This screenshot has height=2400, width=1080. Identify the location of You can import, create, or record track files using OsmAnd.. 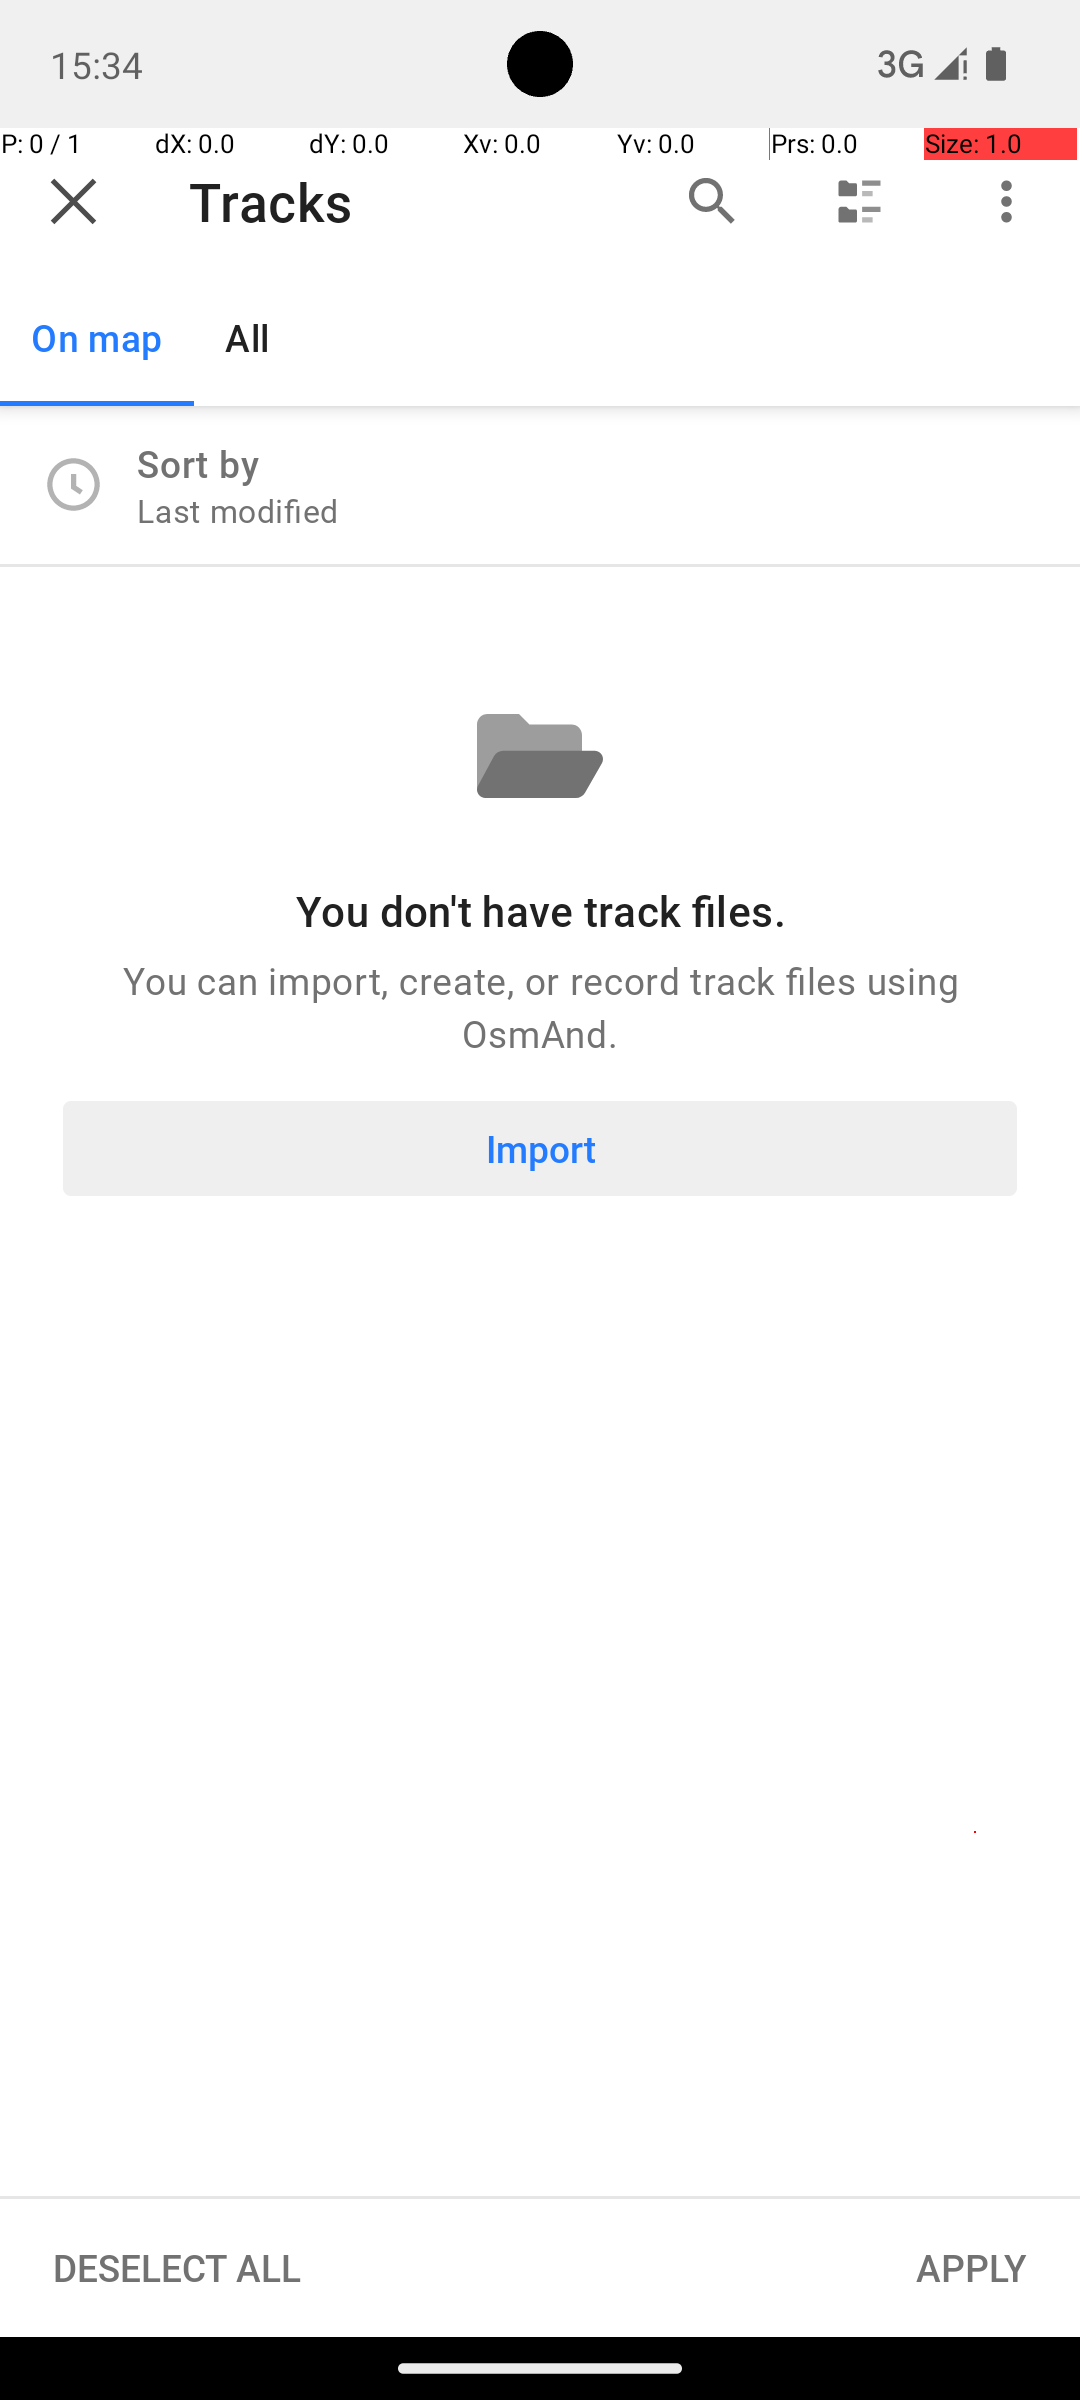
(540, 1006).